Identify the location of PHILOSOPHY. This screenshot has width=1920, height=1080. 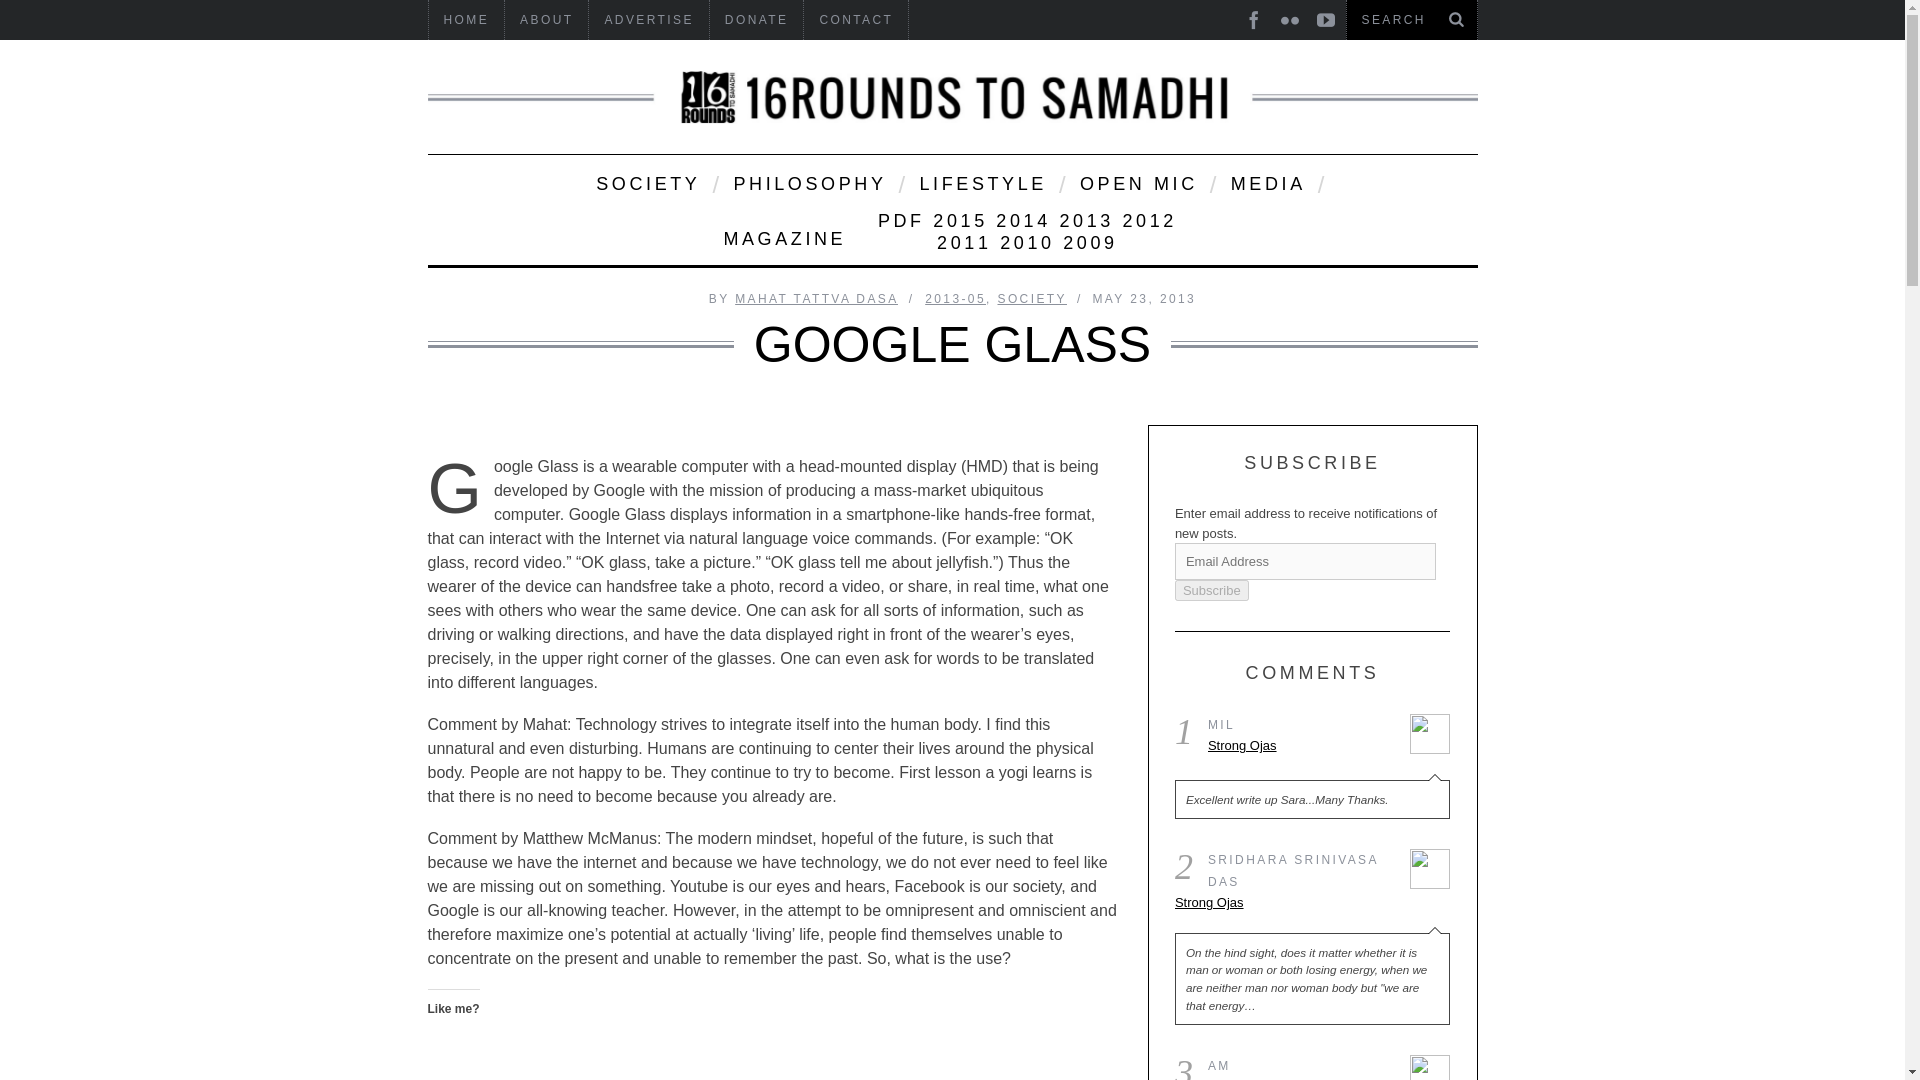
(808, 182).